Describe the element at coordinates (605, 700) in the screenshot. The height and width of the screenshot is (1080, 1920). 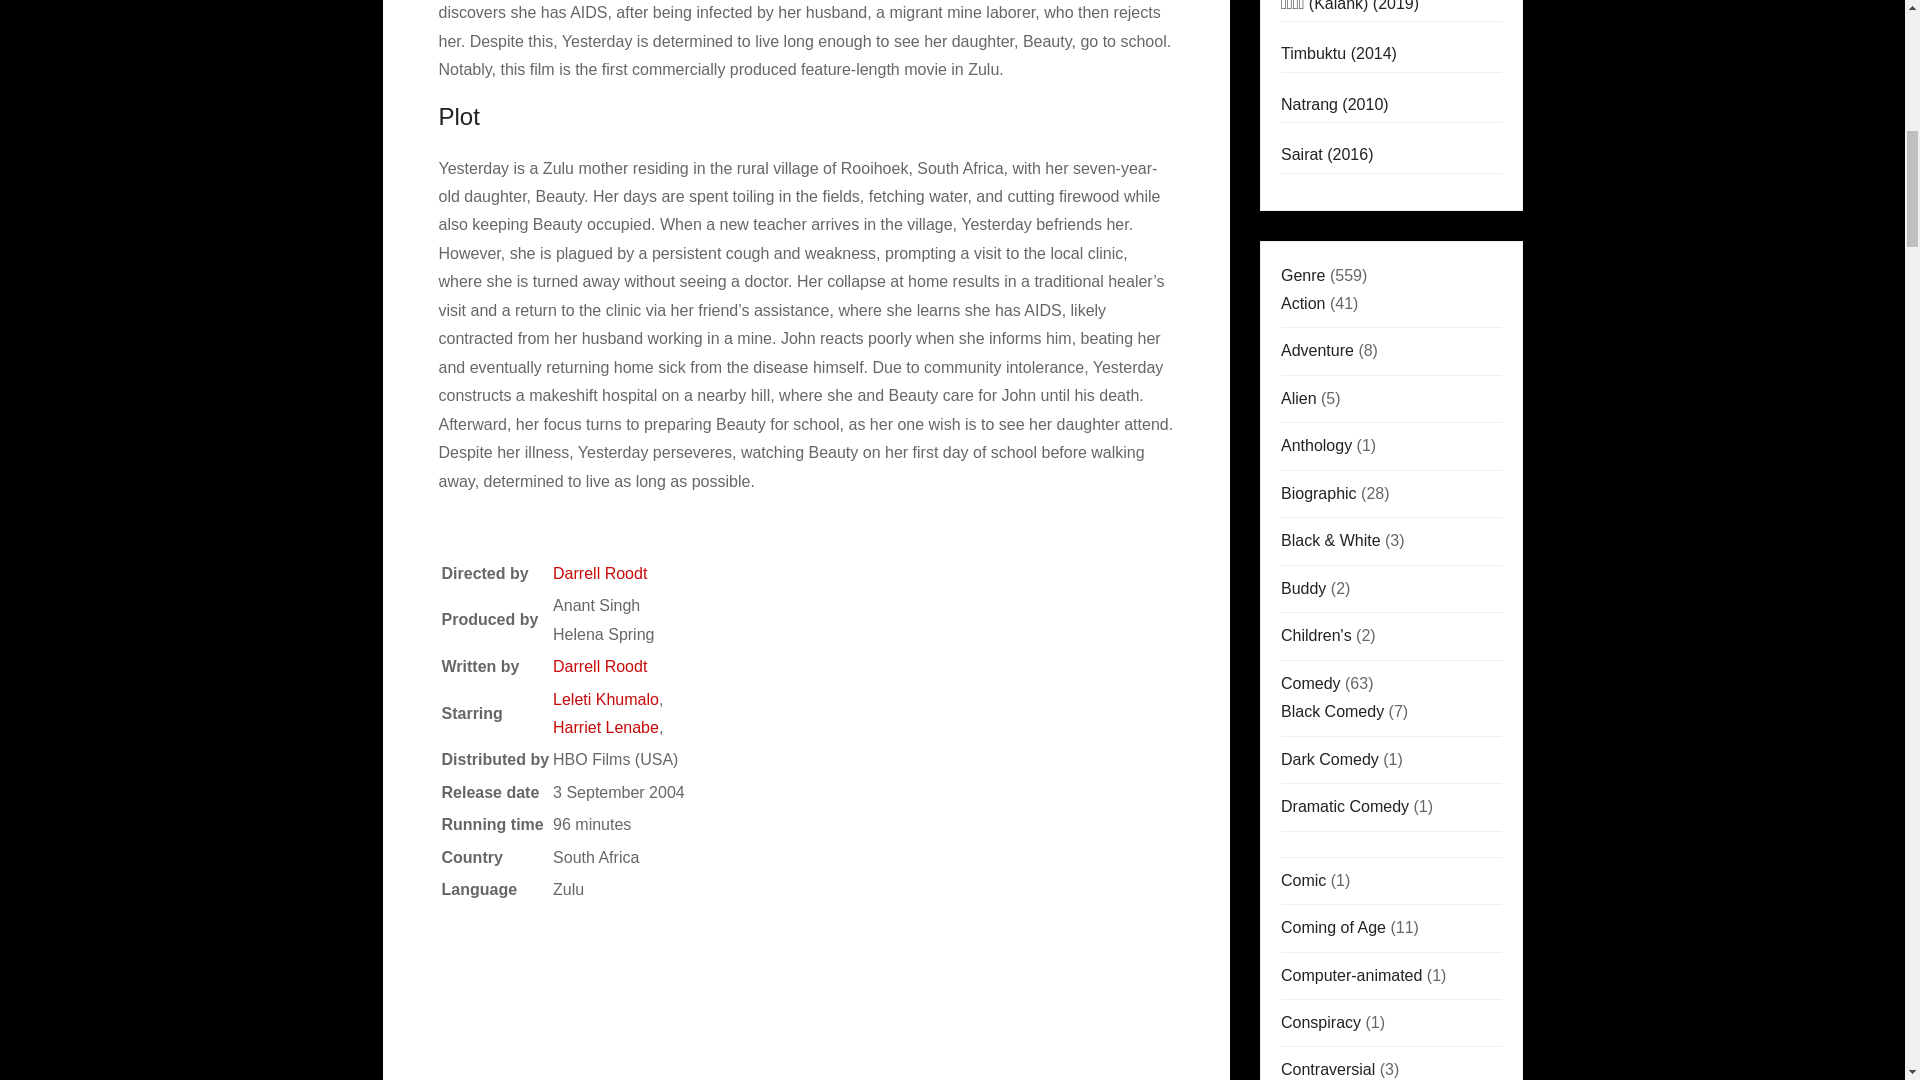
I see `Posts tagged with Leleti Khumalo` at that location.